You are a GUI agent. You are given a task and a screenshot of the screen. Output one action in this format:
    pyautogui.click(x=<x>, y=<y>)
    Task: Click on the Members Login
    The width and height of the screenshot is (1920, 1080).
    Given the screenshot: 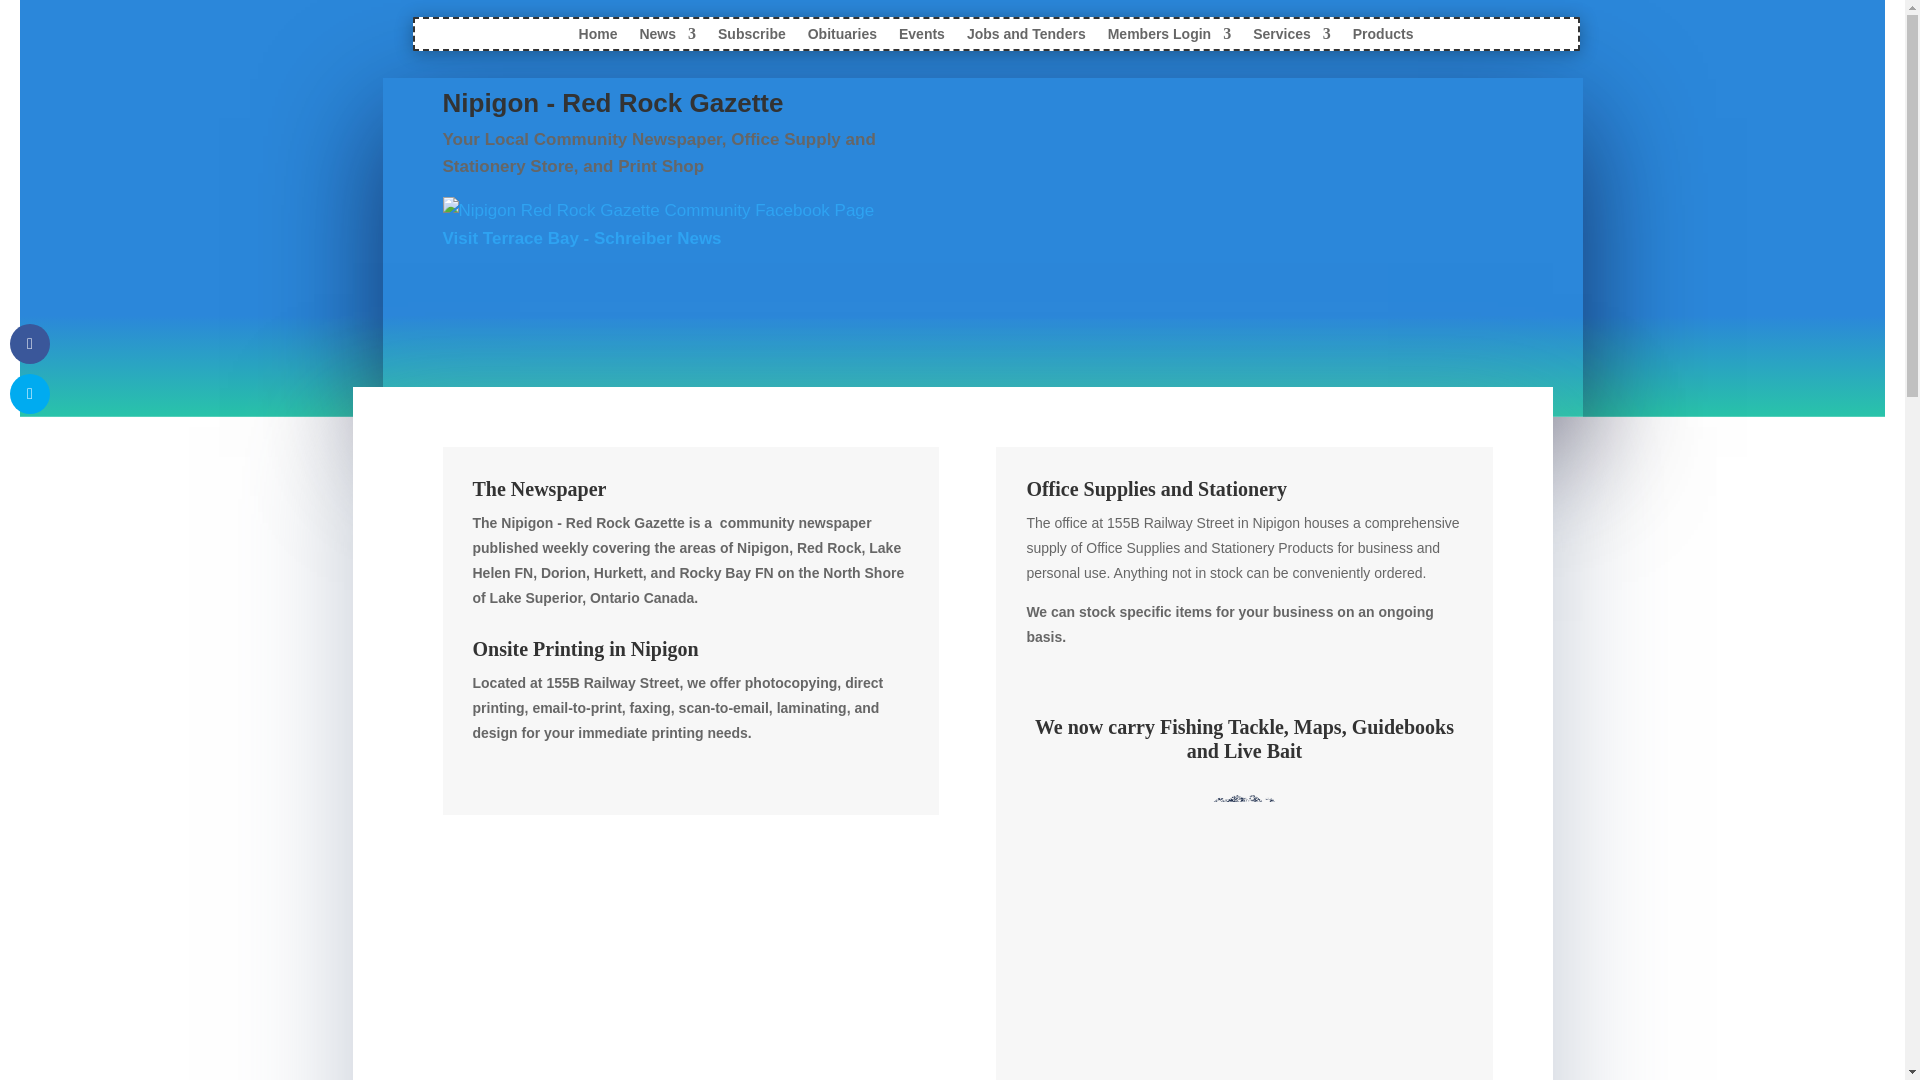 What is the action you would take?
    pyautogui.click(x=1168, y=38)
    